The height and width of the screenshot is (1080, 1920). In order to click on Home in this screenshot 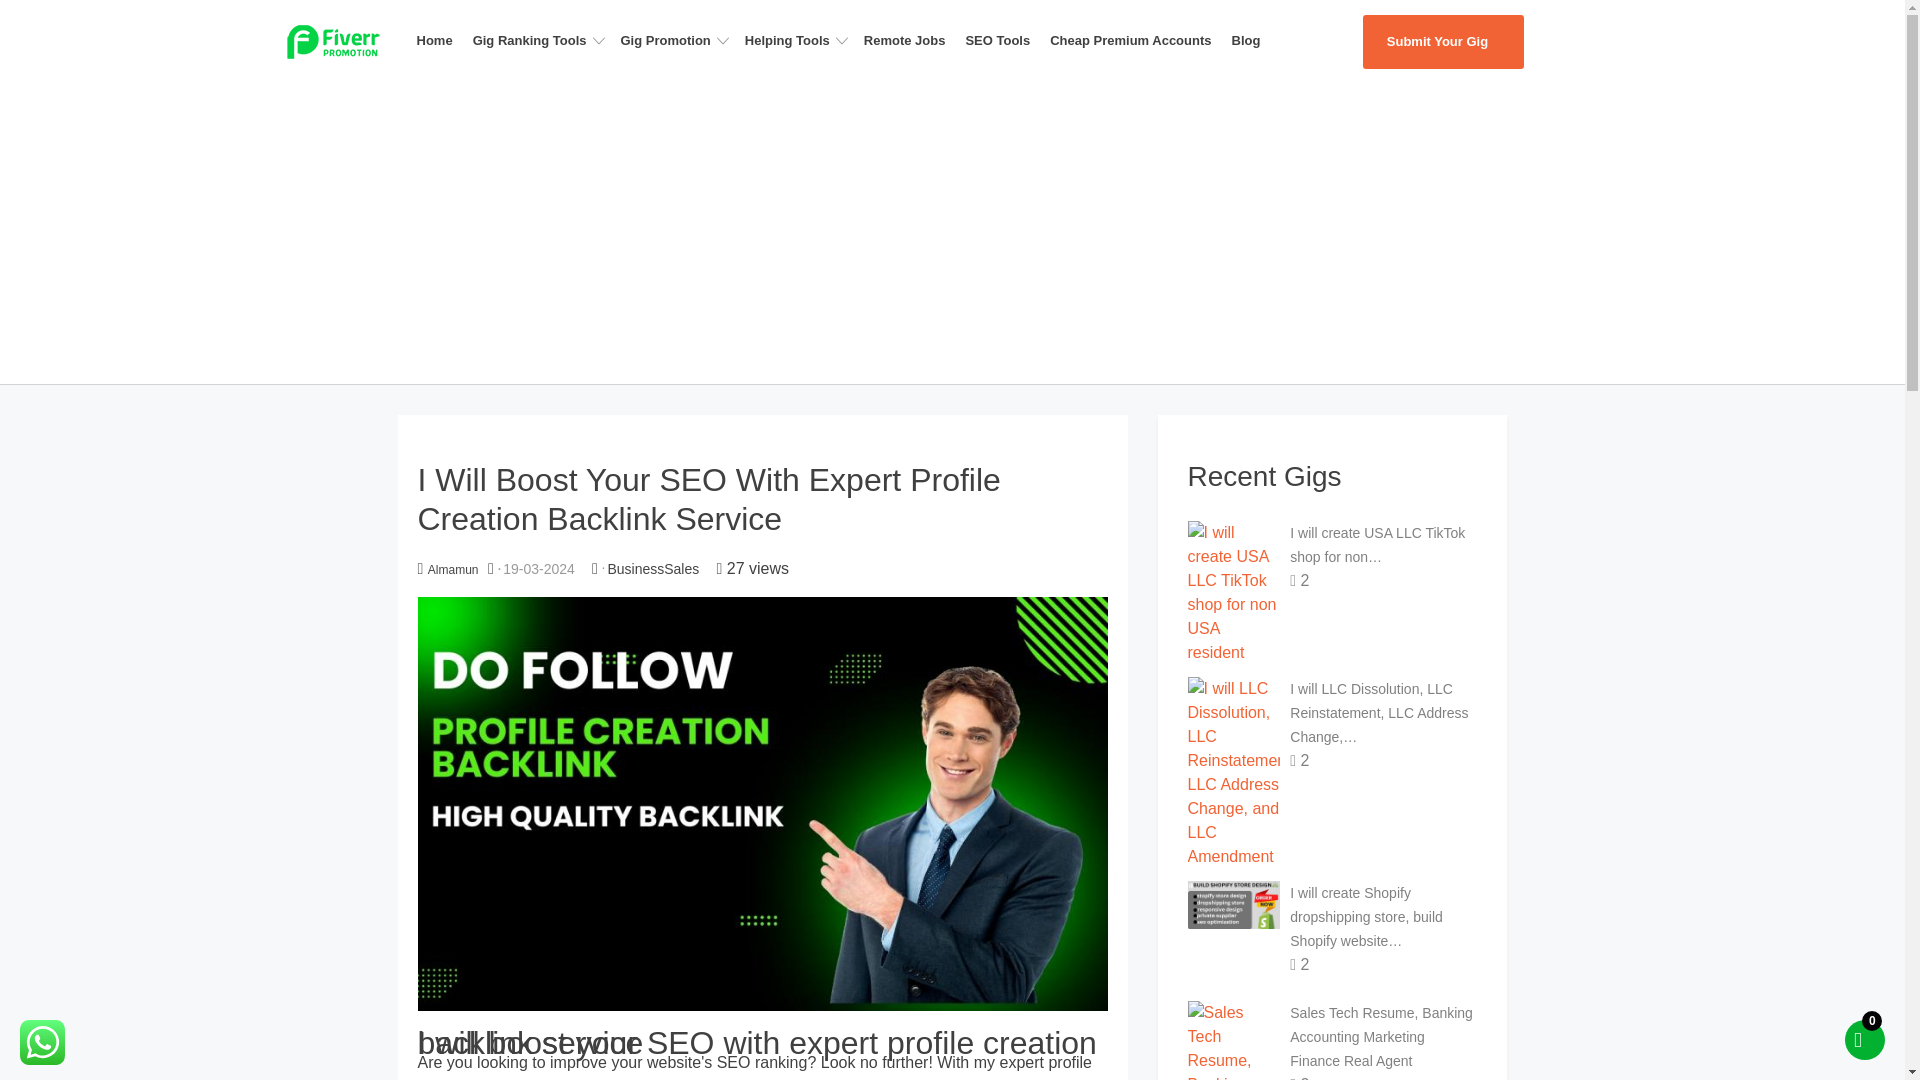, I will do `click(440, 40)`.